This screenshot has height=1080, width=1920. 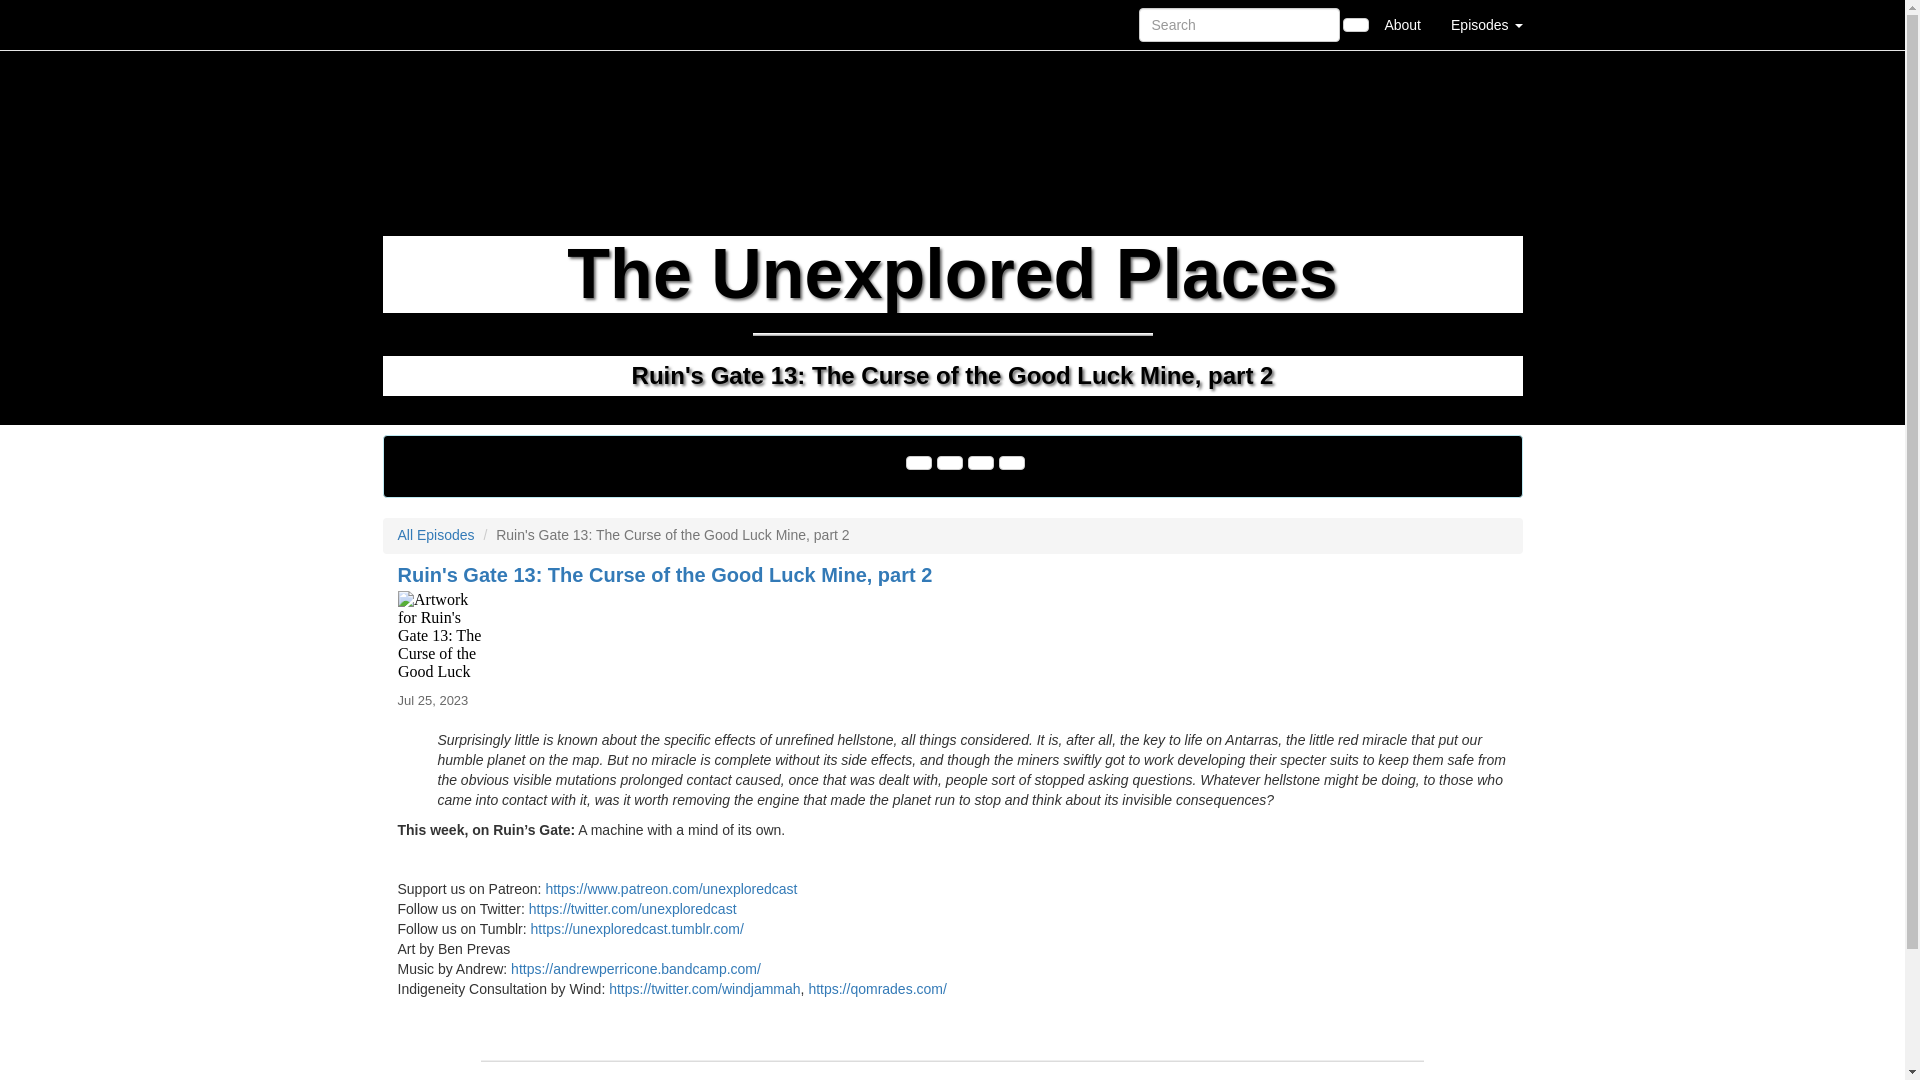 What do you see at coordinates (1402, 24) in the screenshot?
I see `About` at bounding box center [1402, 24].